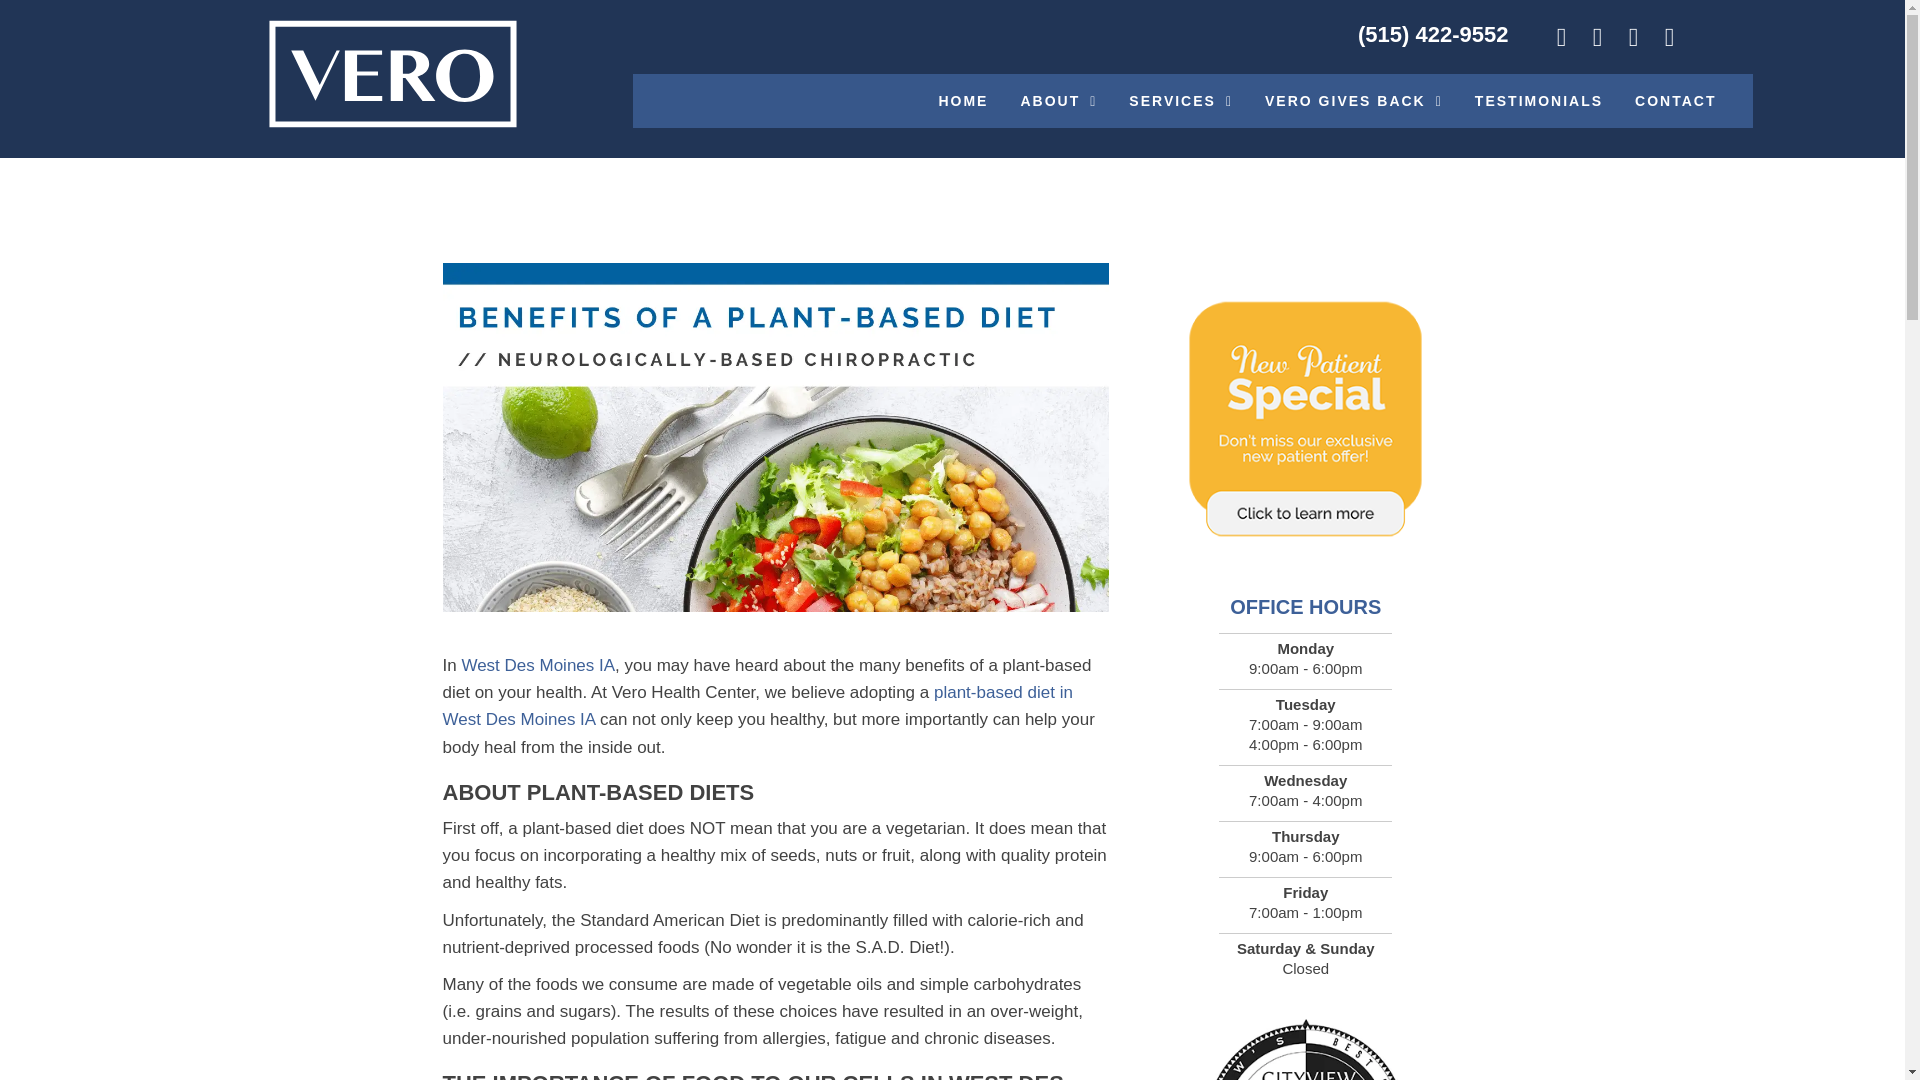 Image resolution: width=1920 pixels, height=1080 pixels. I want to click on SERVICES, so click(1180, 101).